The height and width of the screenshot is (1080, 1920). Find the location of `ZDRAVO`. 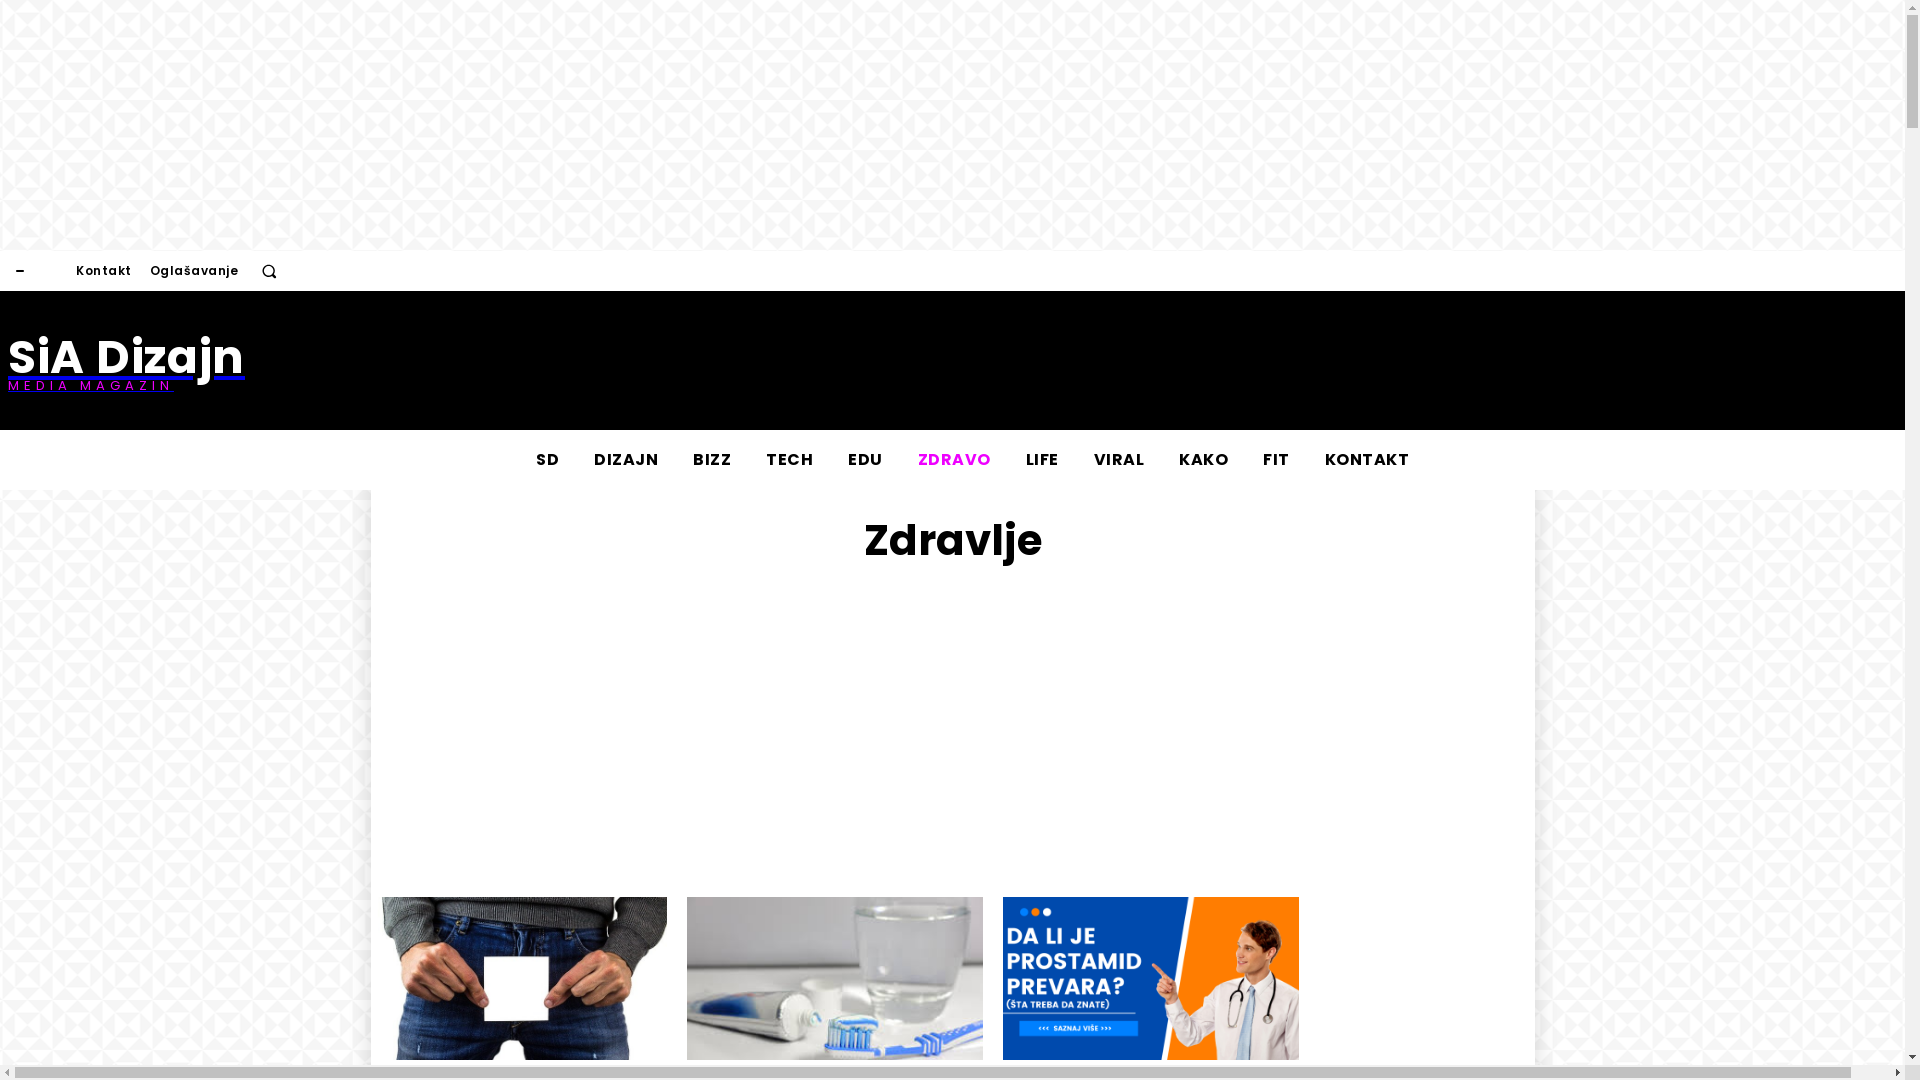

ZDRAVO is located at coordinates (954, 460).